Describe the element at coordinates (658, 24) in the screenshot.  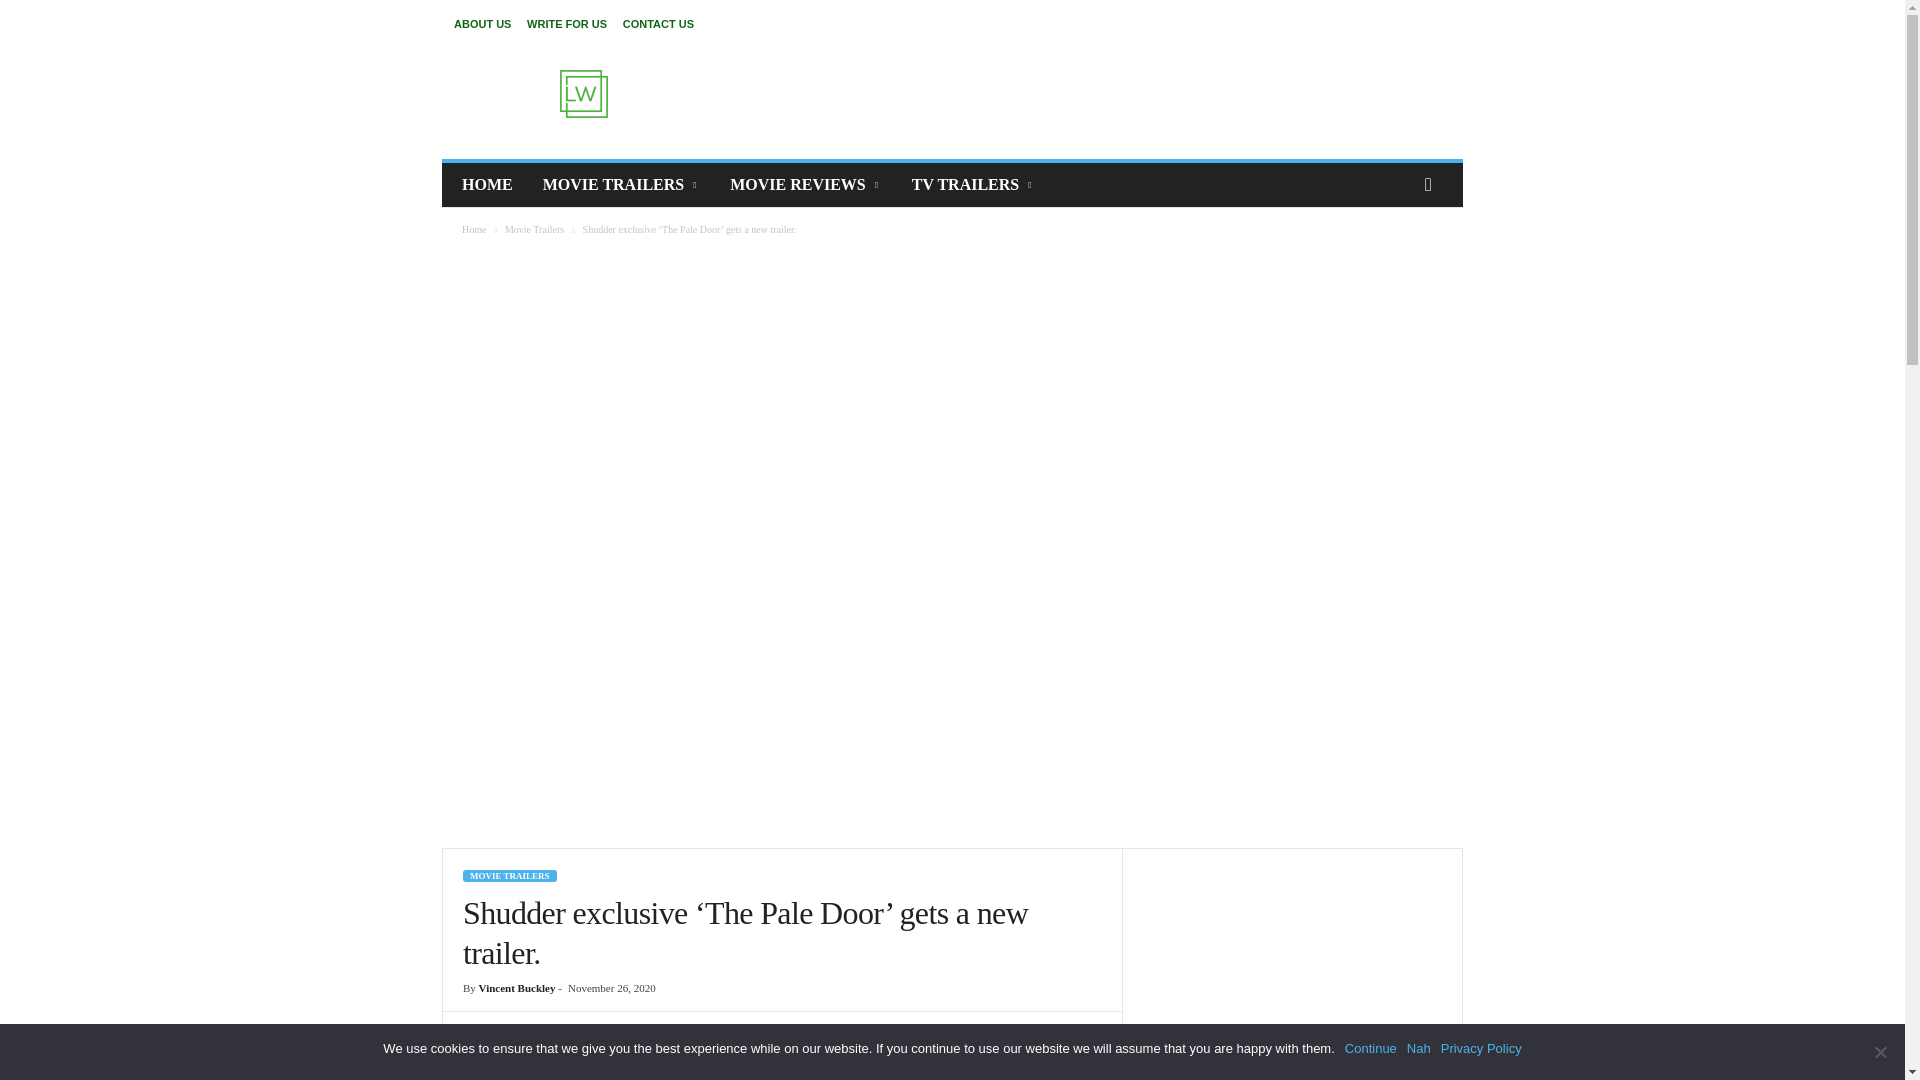
I see `CONTACT US` at that location.